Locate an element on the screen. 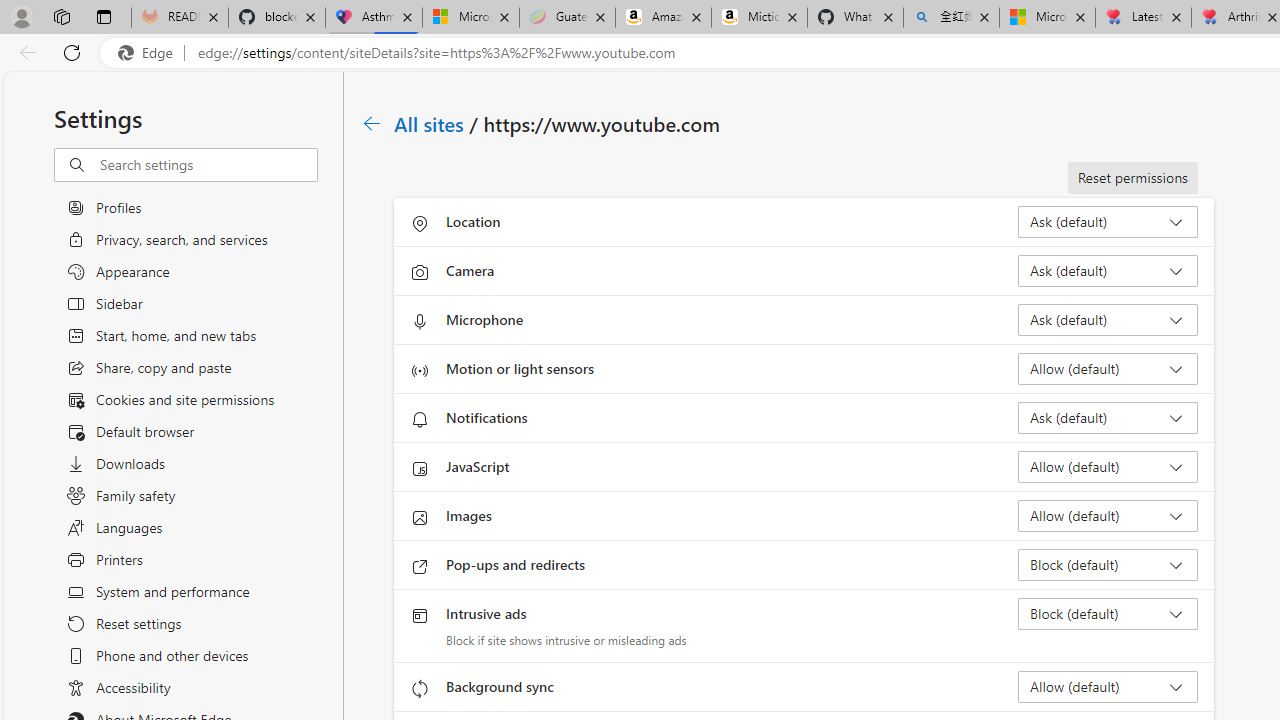  Pop-ups and redirects Block (default) is located at coordinates (1108, 564).